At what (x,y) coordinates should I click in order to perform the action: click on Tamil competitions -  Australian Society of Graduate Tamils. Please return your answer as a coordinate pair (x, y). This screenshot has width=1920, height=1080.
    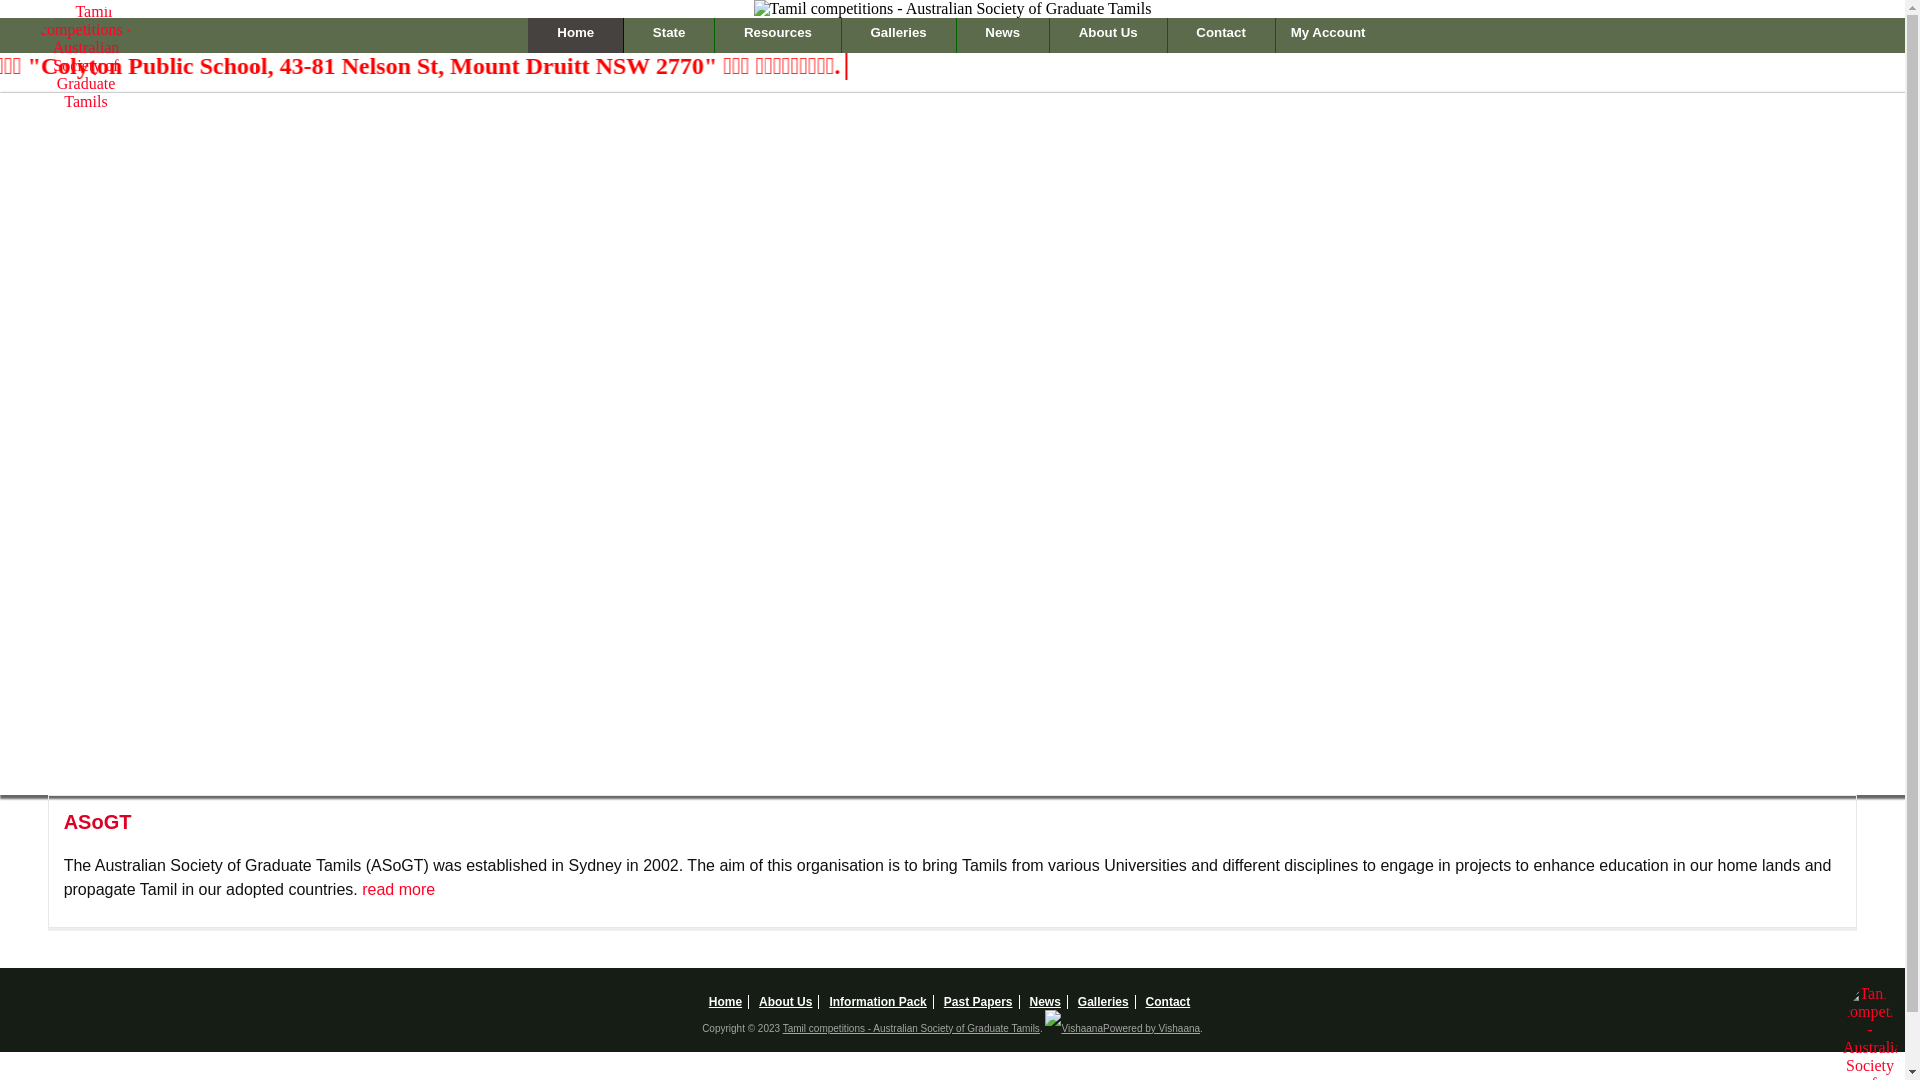
    Looking at the image, I should click on (953, 9).